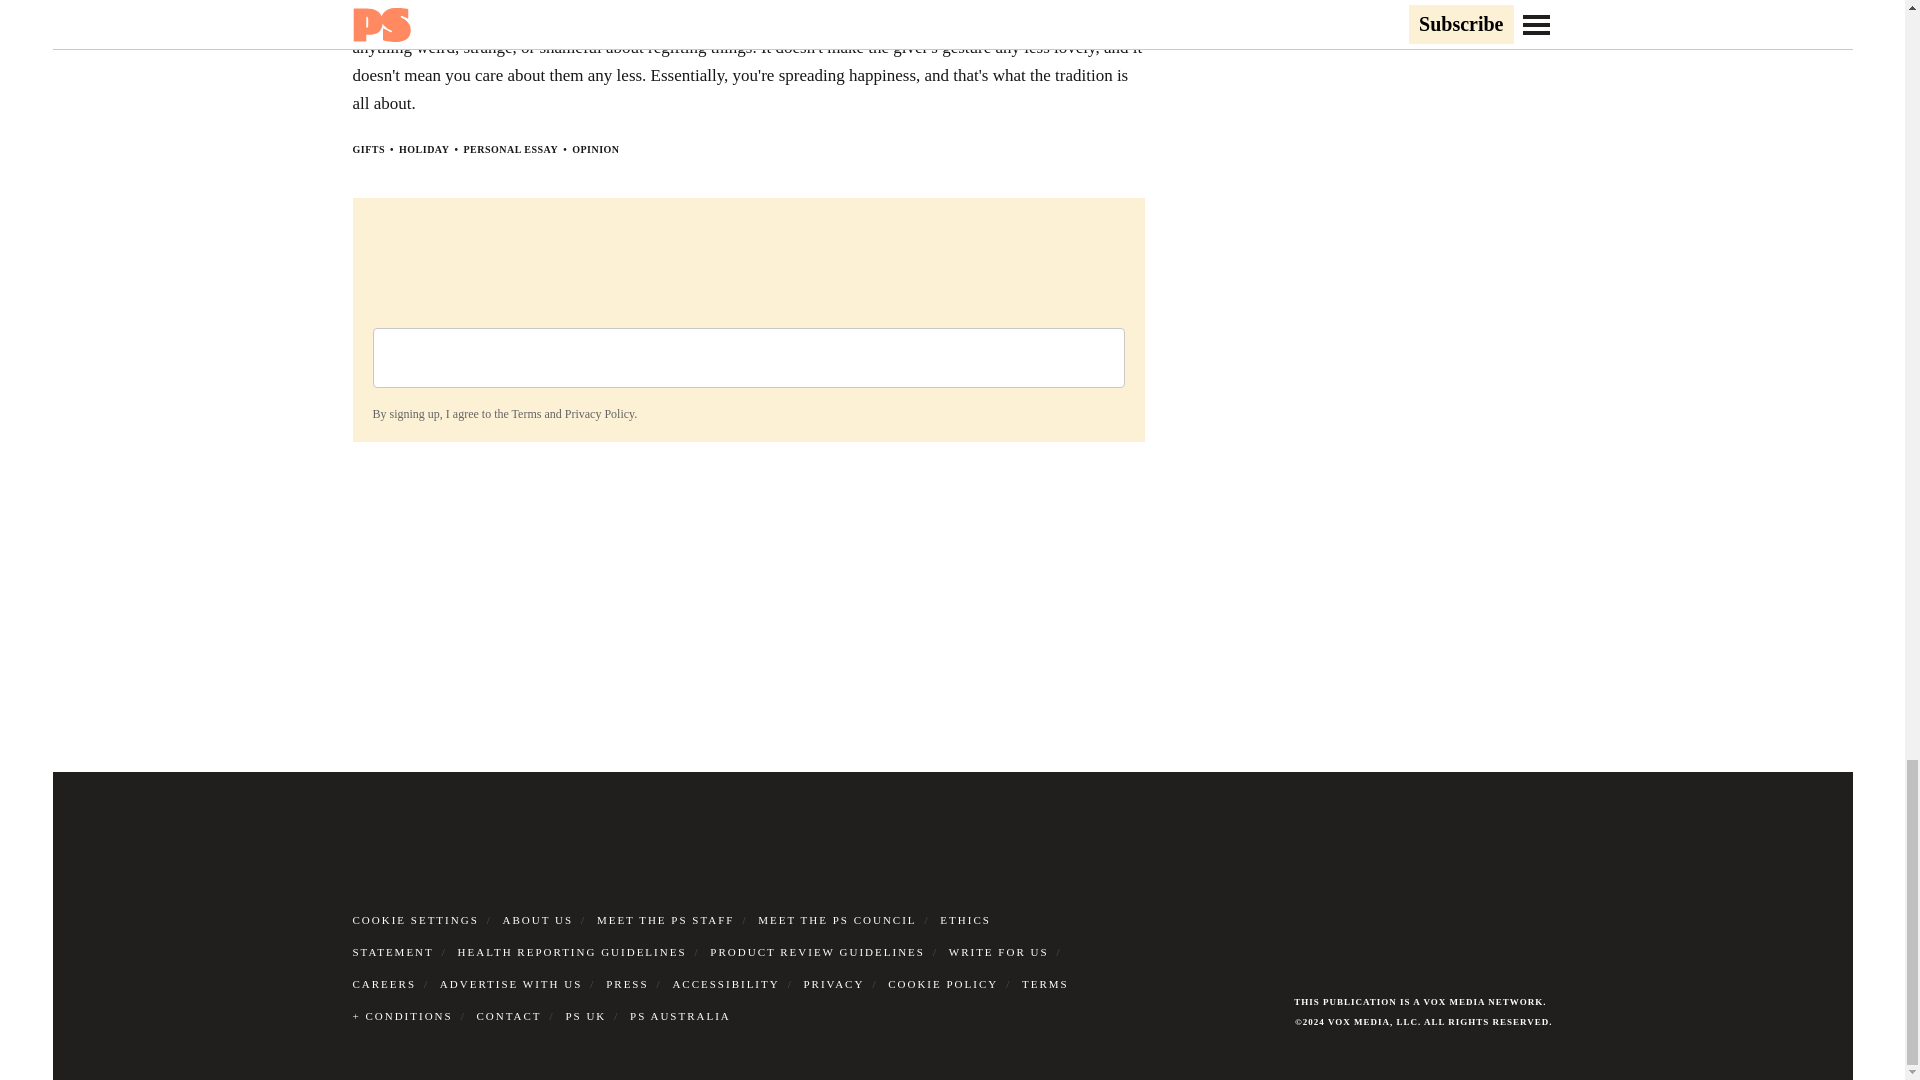 The image size is (1920, 1080). Describe the element at coordinates (998, 952) in the screenshot. I see `WRITE FOR US` at that location.